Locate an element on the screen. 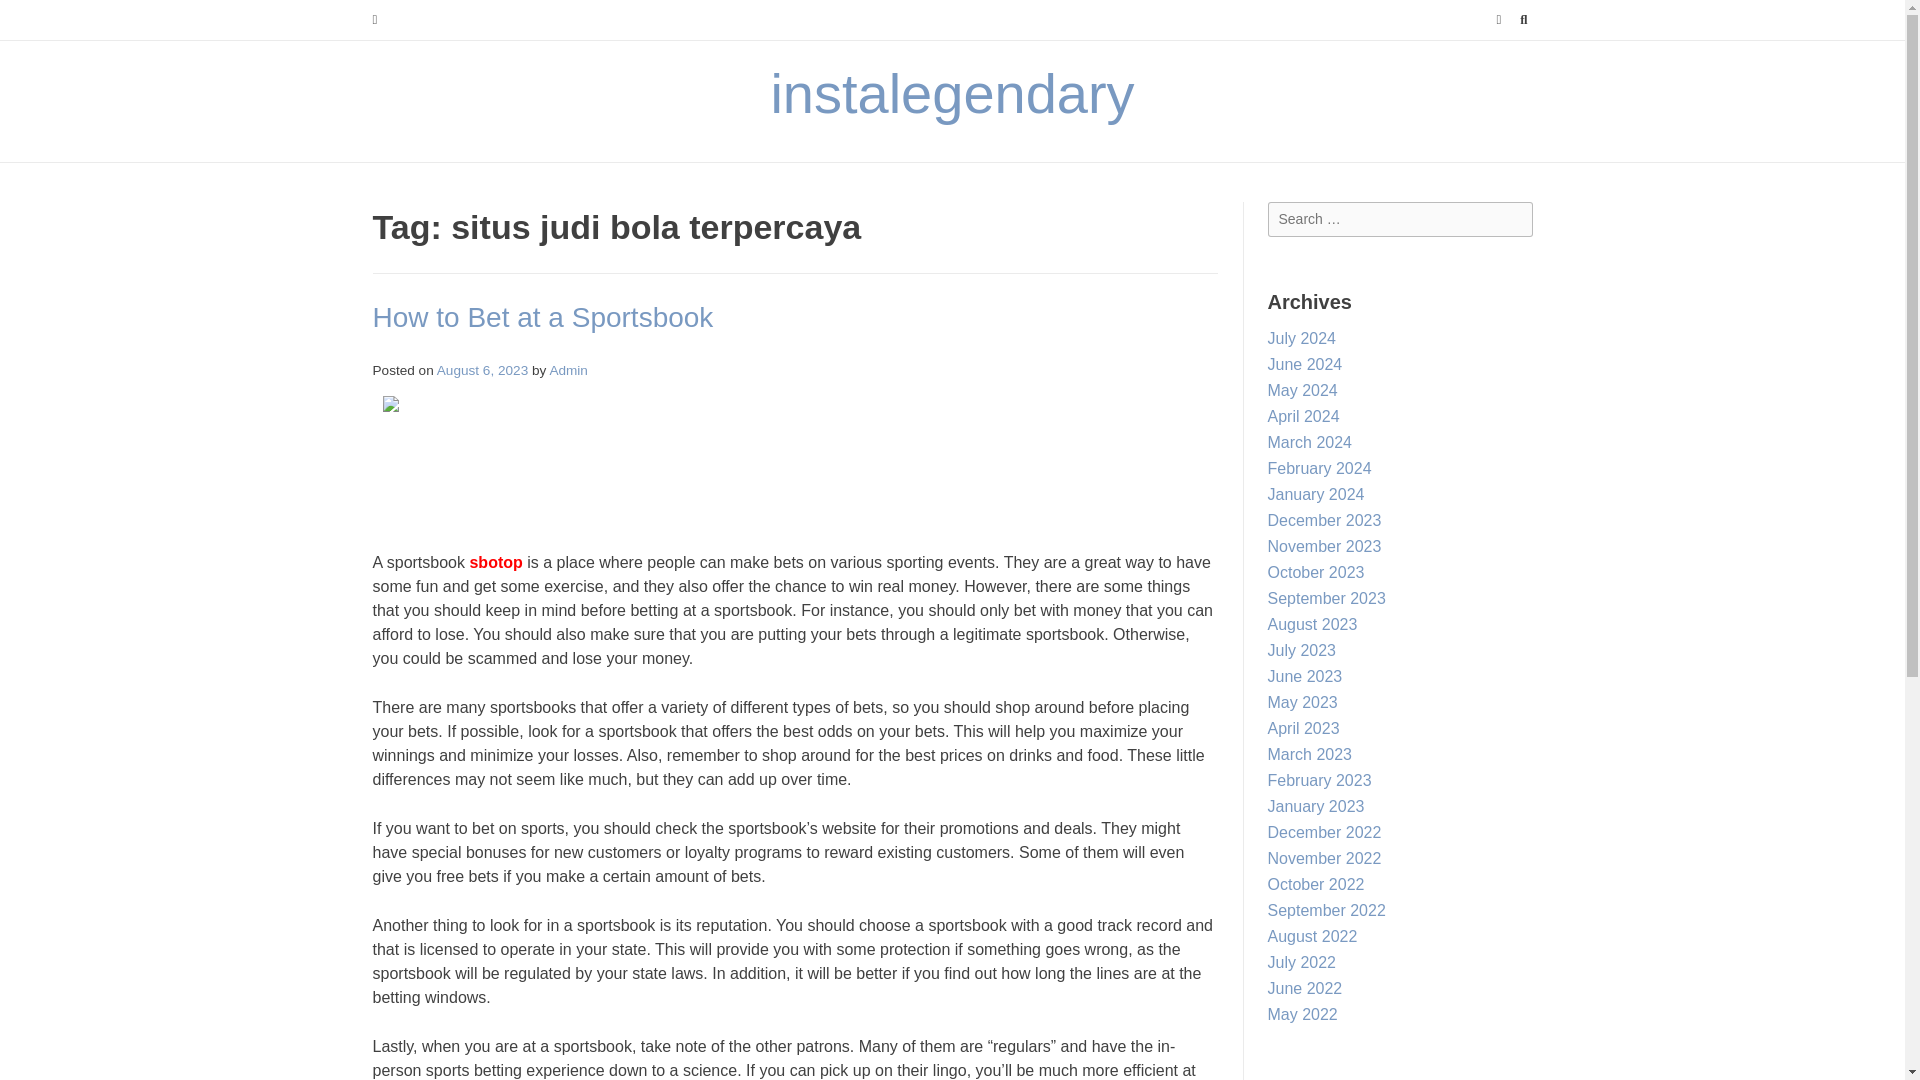 This screenshot has width=1920, height=1080. November 2023 is located at coordinates (1324, 546).